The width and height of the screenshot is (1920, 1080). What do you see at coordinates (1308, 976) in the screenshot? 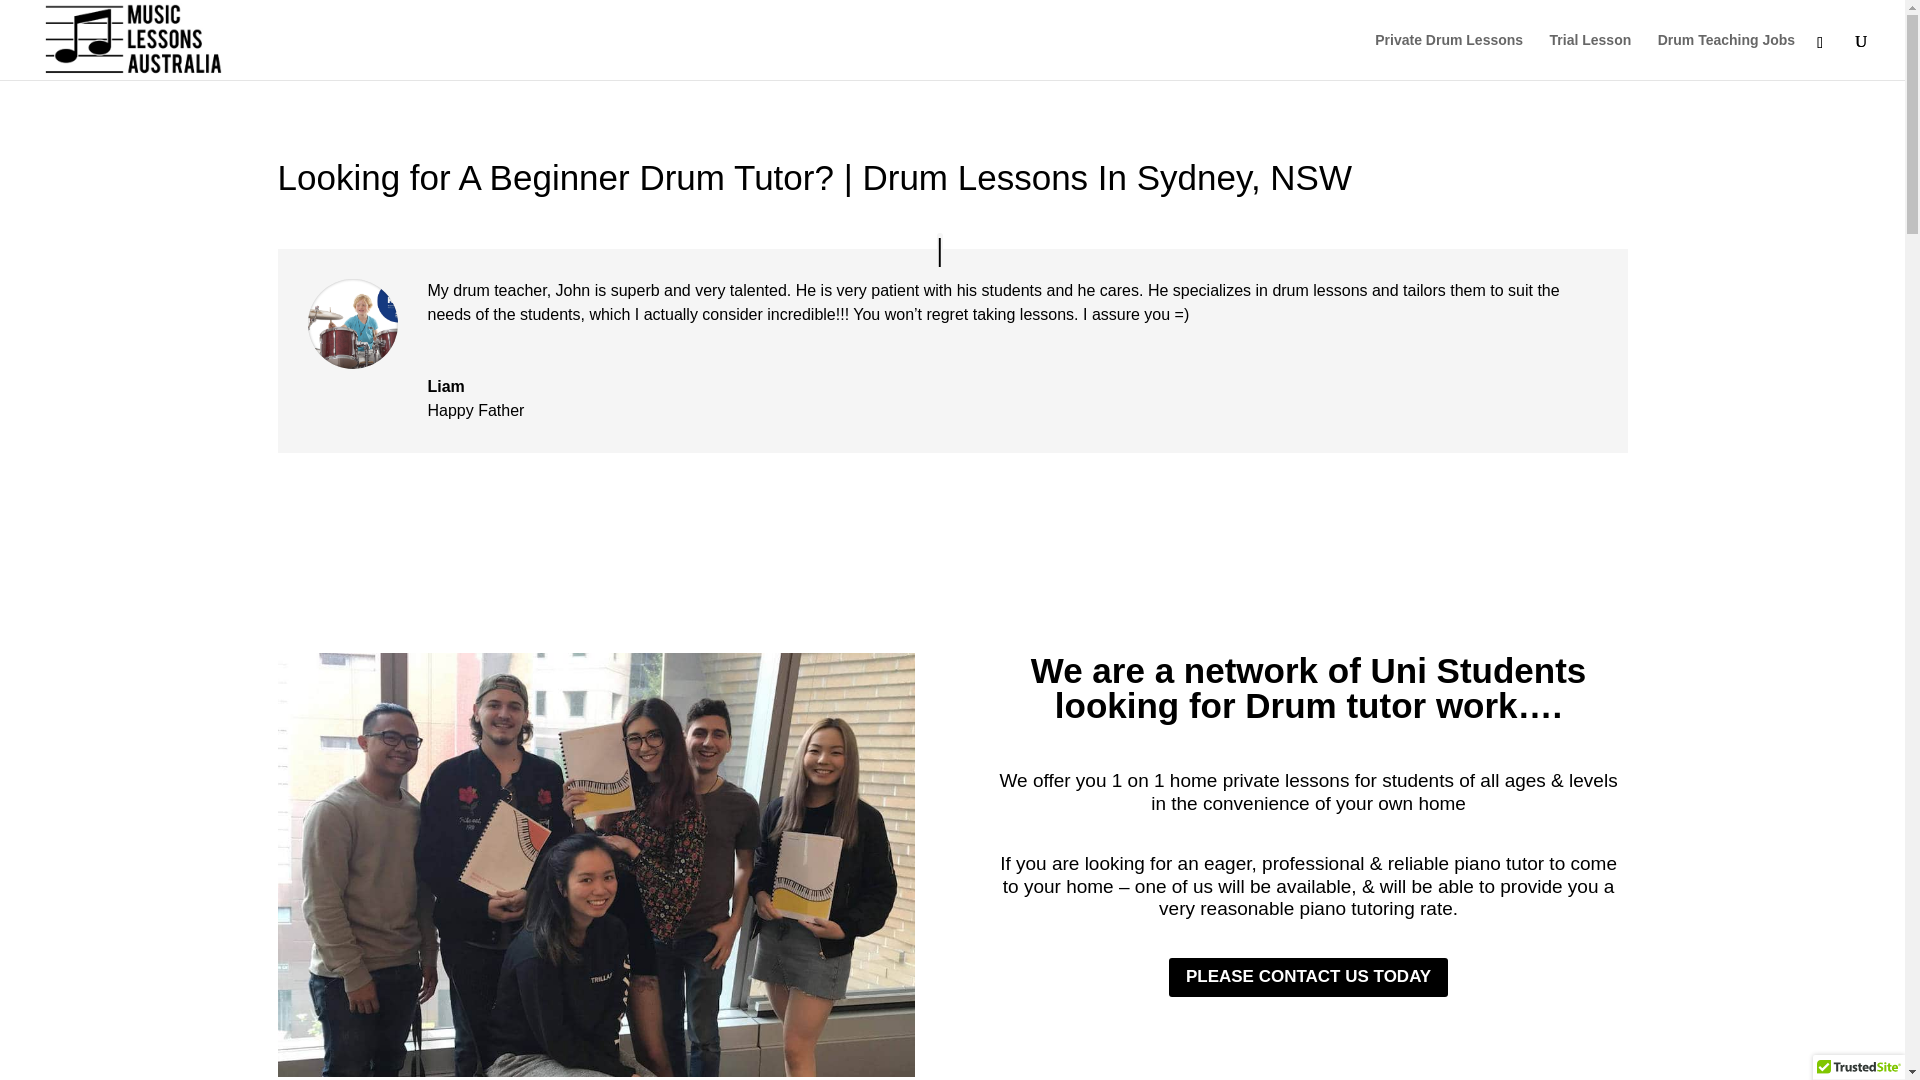
I see `PLEASE CONTACT US TODAY` at bounding box center [1308, 976].